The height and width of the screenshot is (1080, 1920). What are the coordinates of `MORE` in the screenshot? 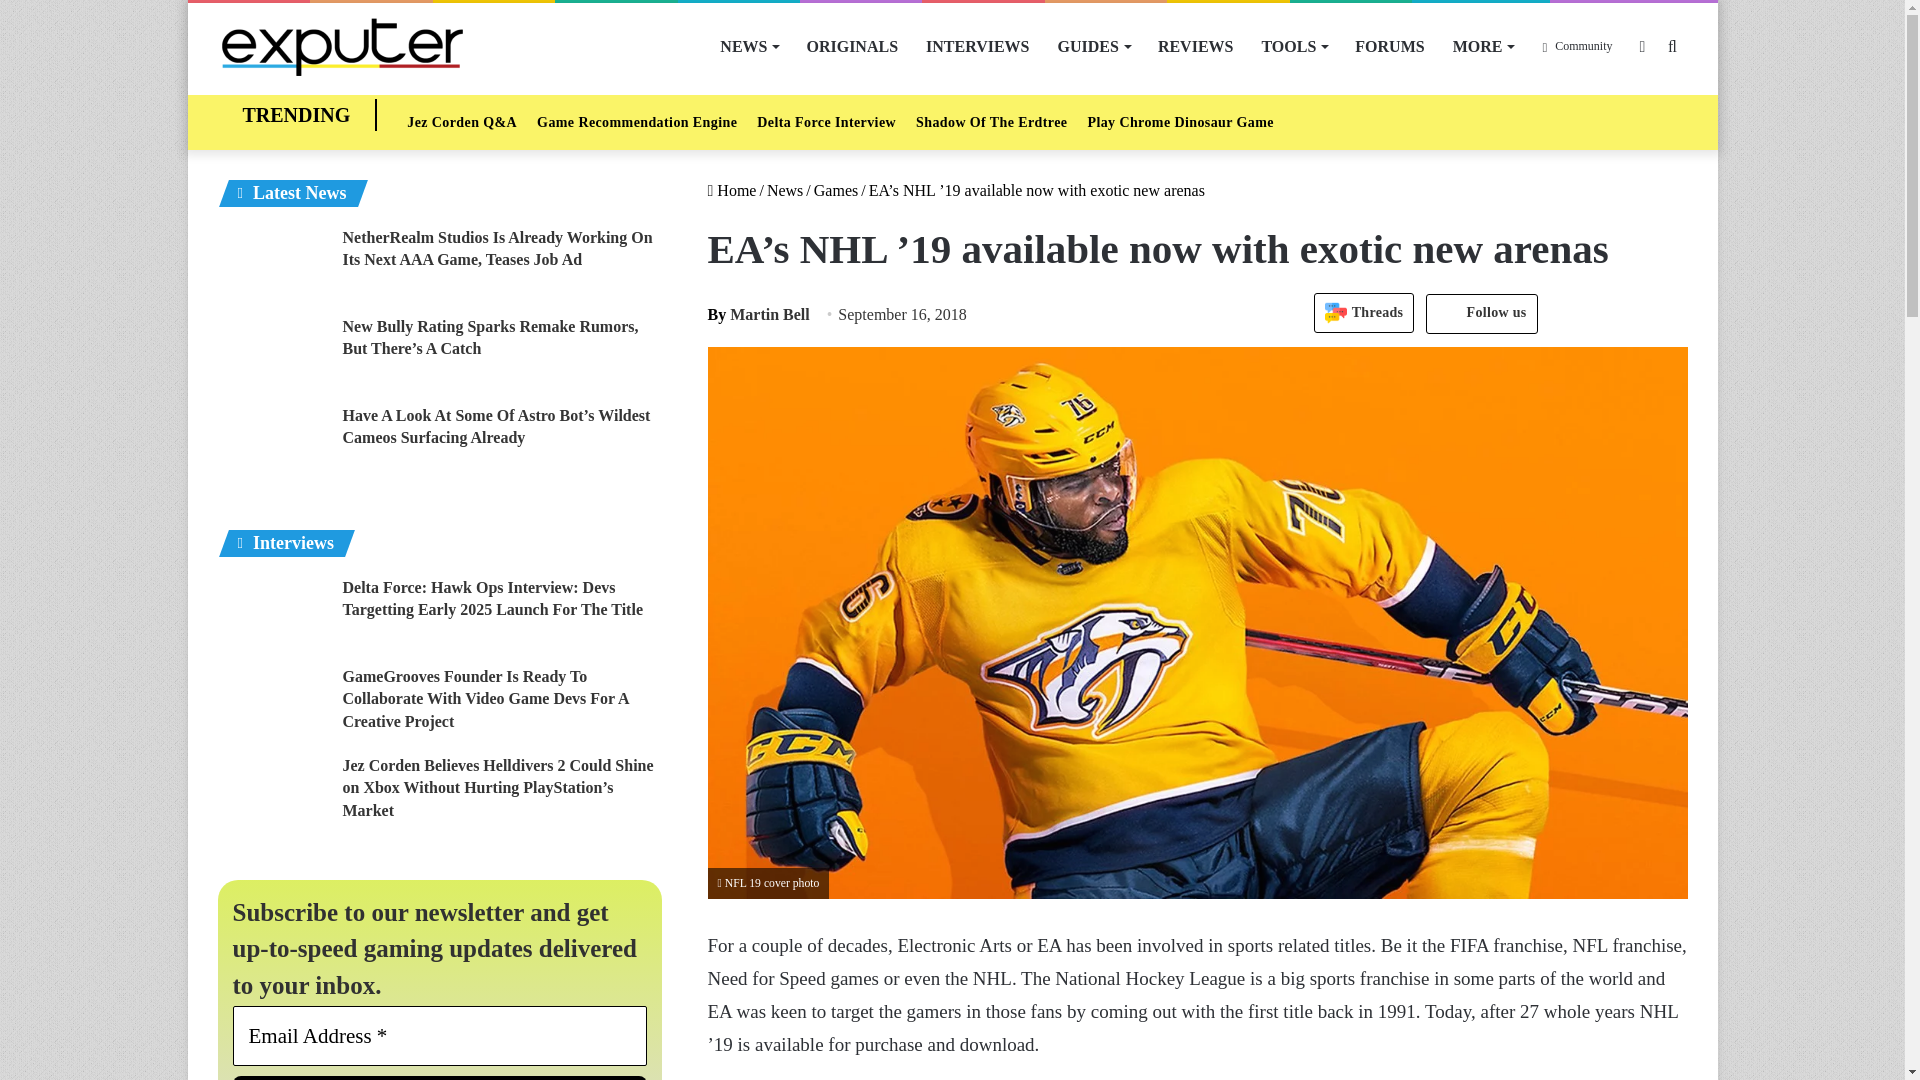 It's located at (1483, 46).